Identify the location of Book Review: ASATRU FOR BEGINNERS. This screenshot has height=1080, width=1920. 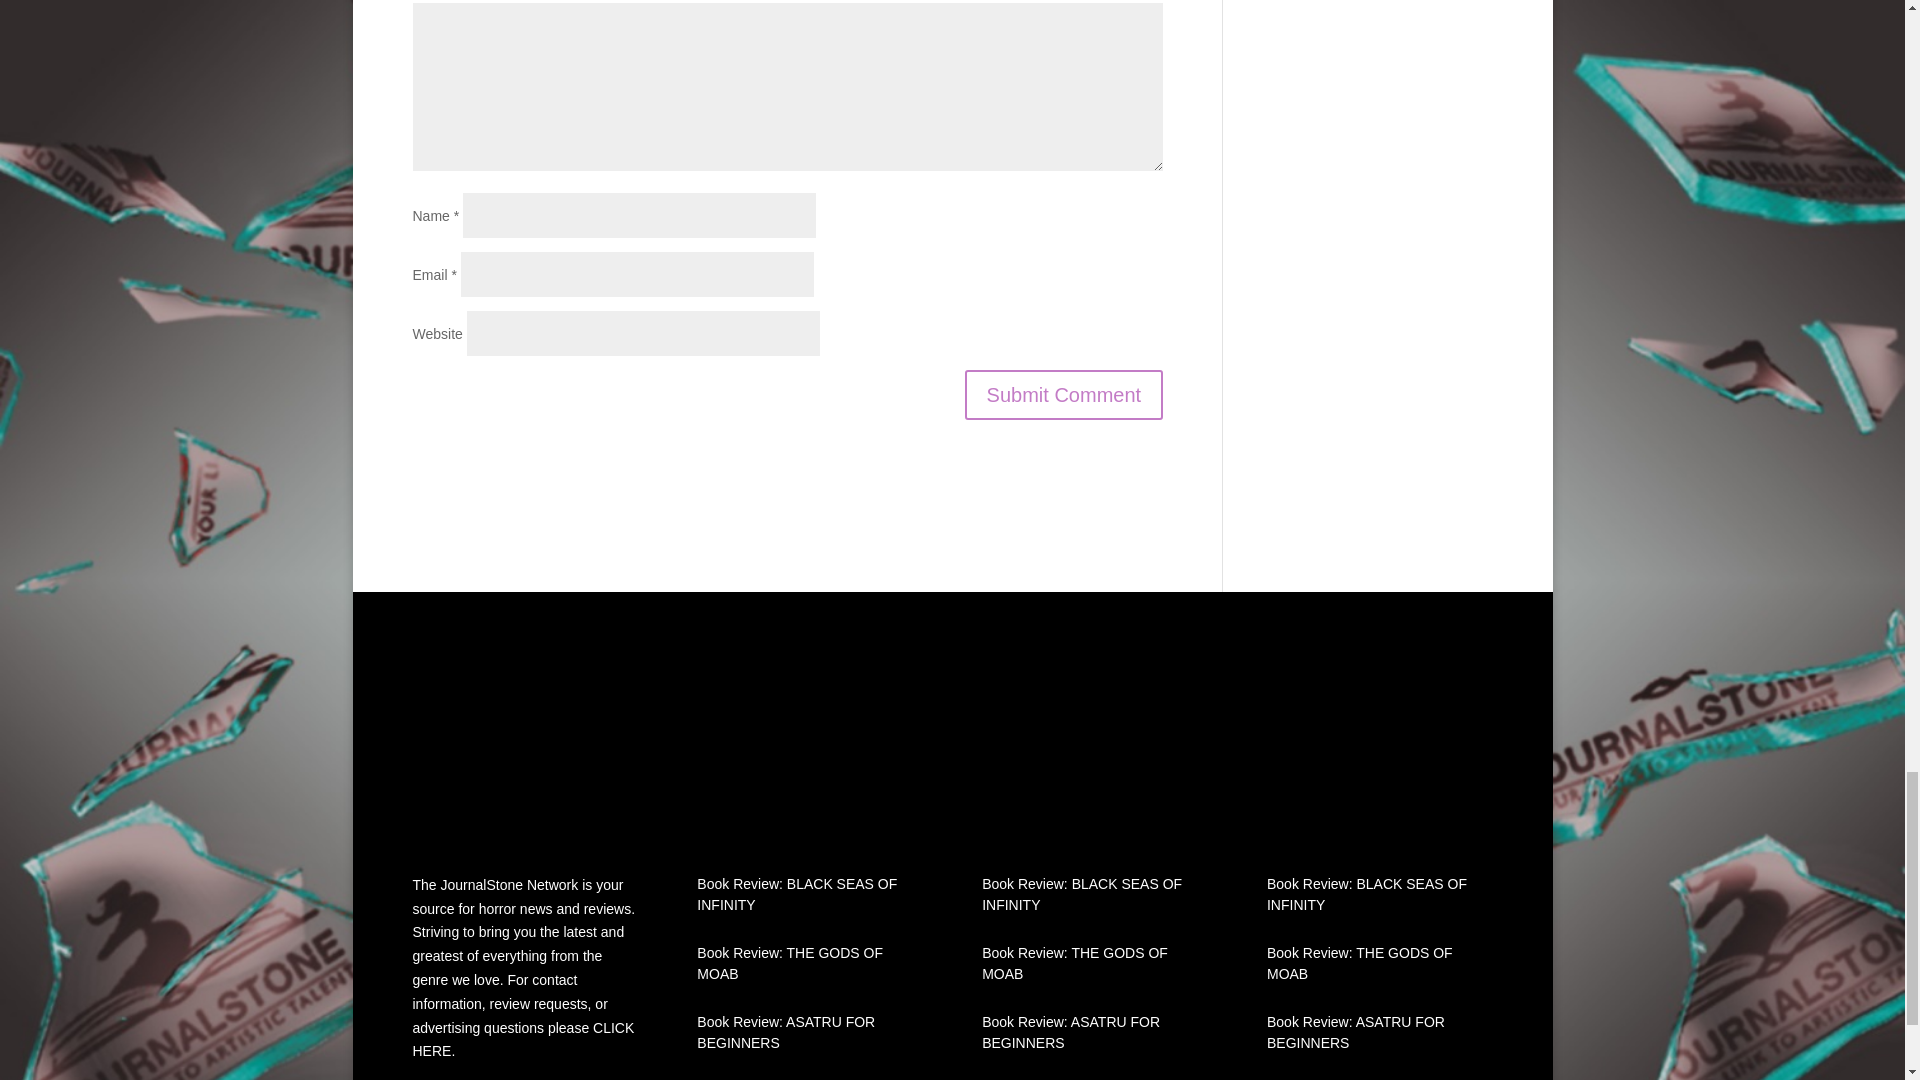
(1070, 1032).